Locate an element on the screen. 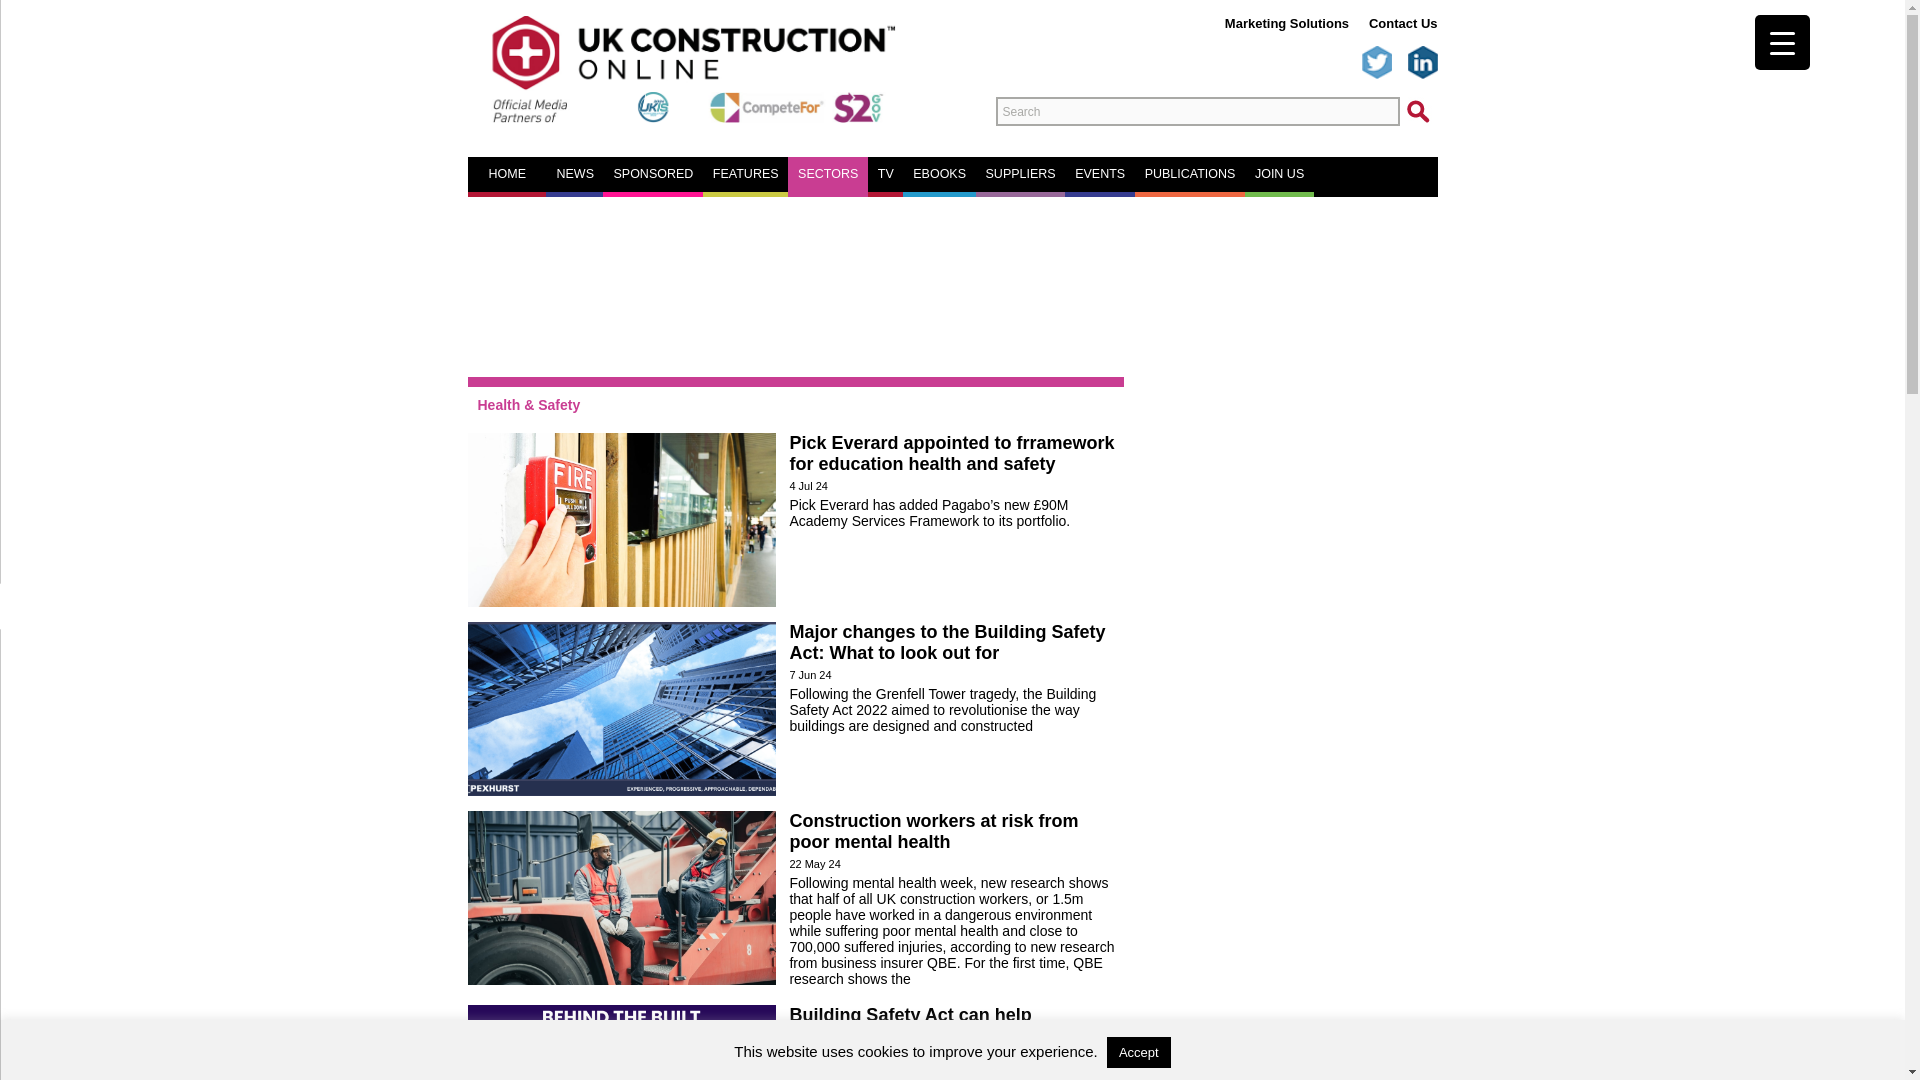 The height and width of the screenshot is (1080, 1920). Search is located at coordinates (30, 606).